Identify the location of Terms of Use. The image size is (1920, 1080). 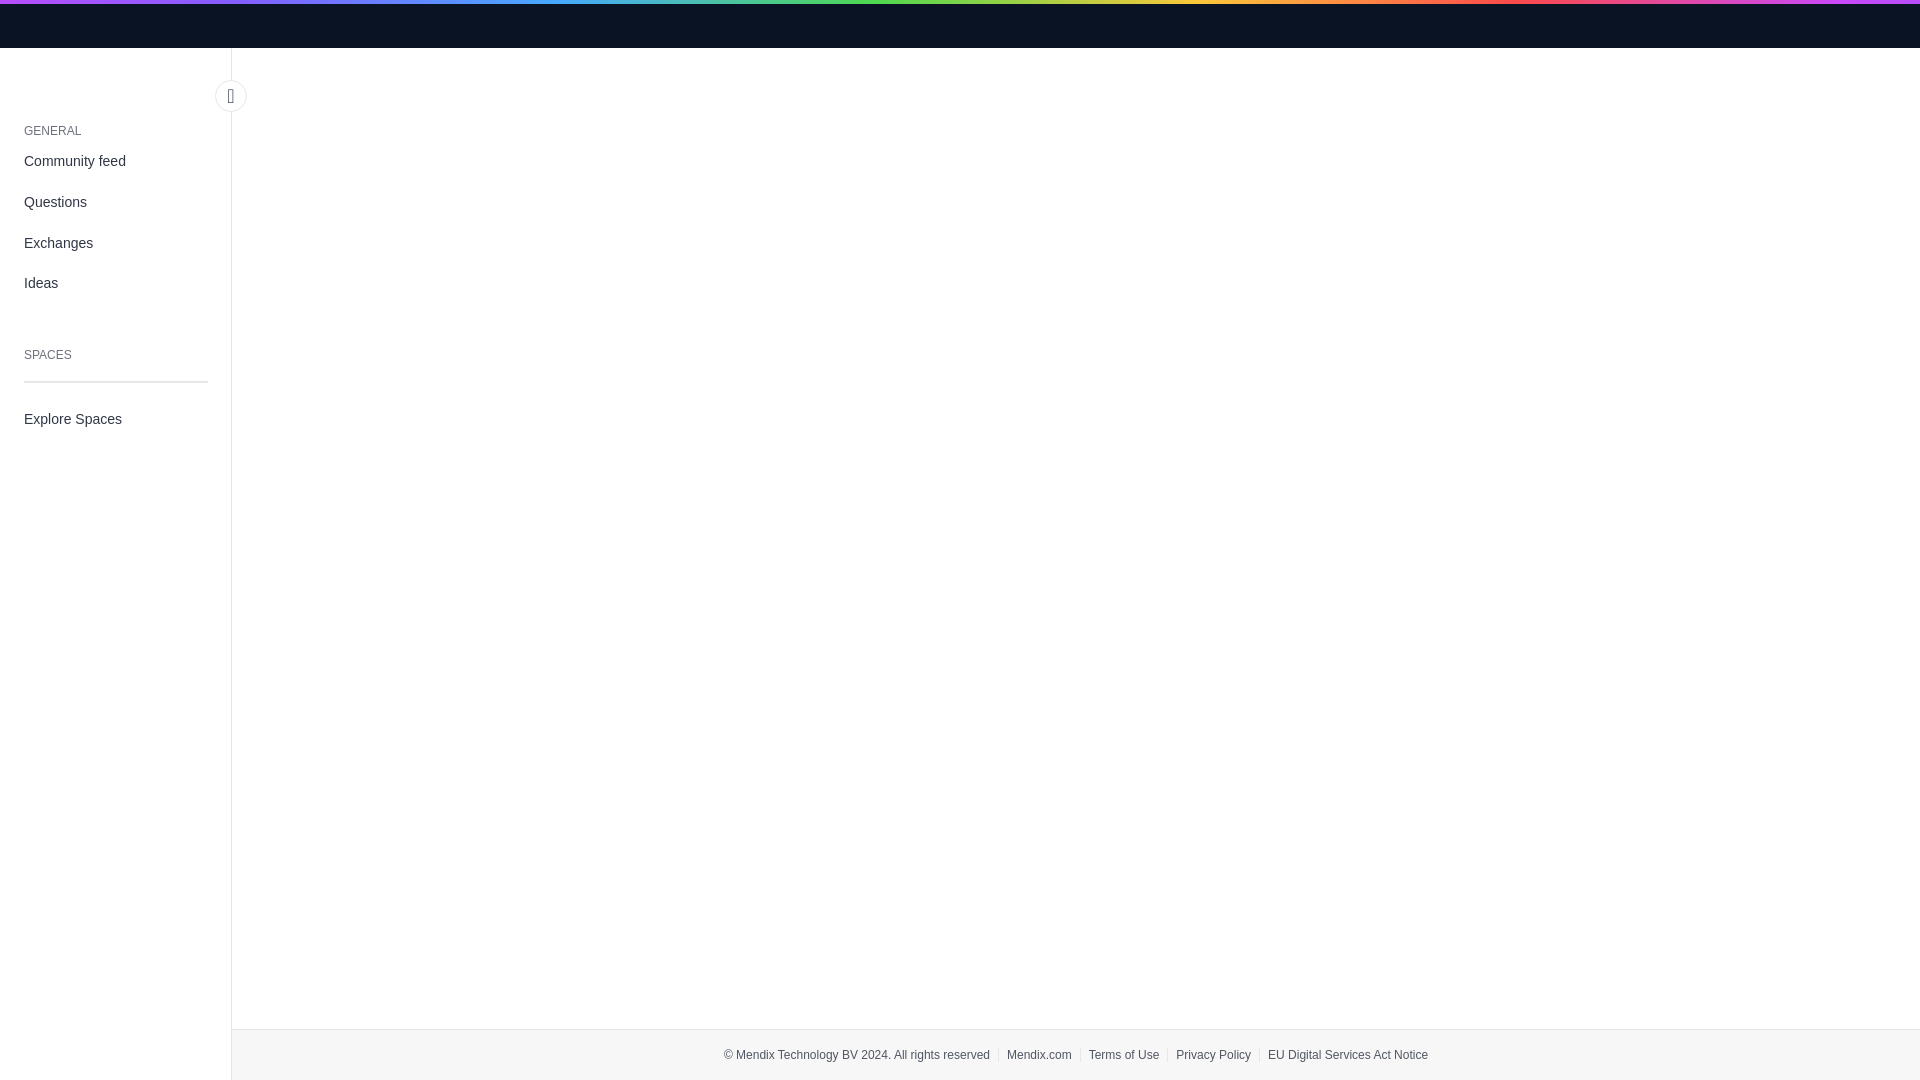
(1124, 1054).